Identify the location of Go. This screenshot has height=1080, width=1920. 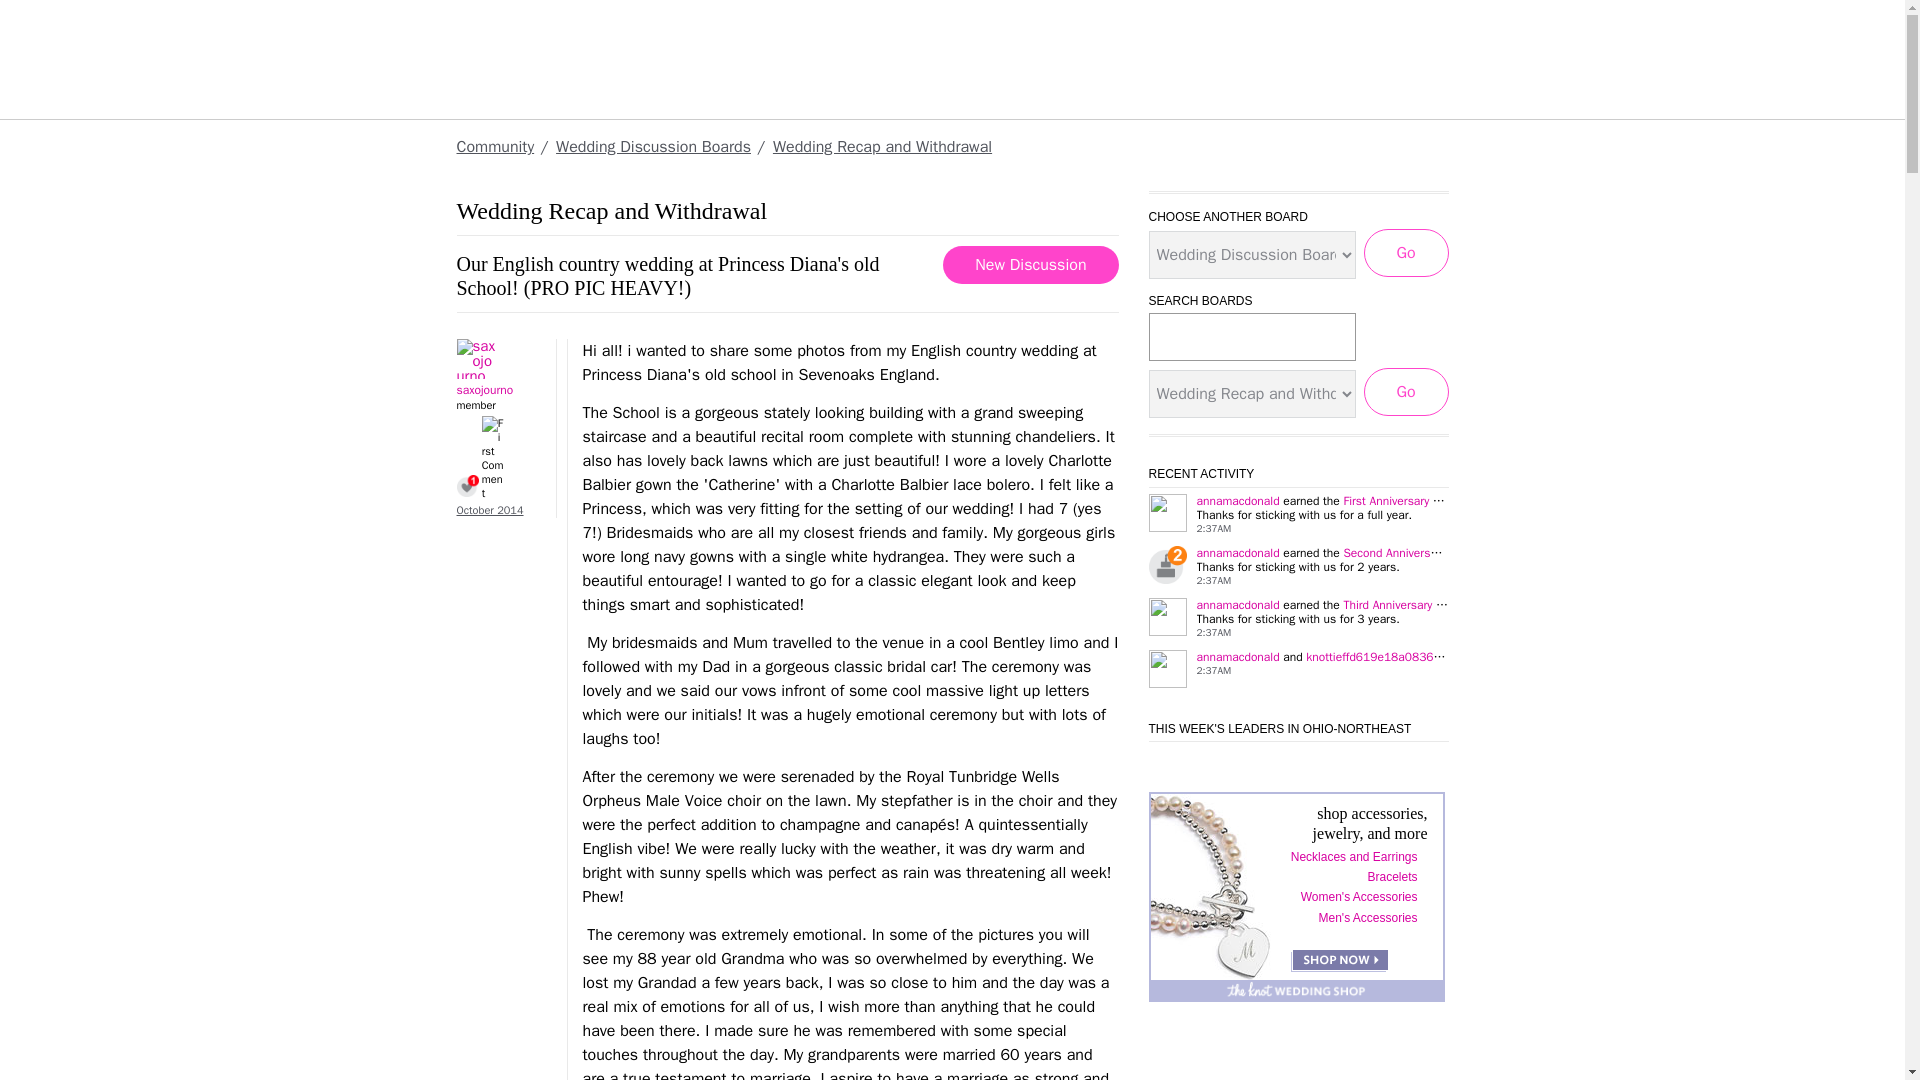
(1406, 392).